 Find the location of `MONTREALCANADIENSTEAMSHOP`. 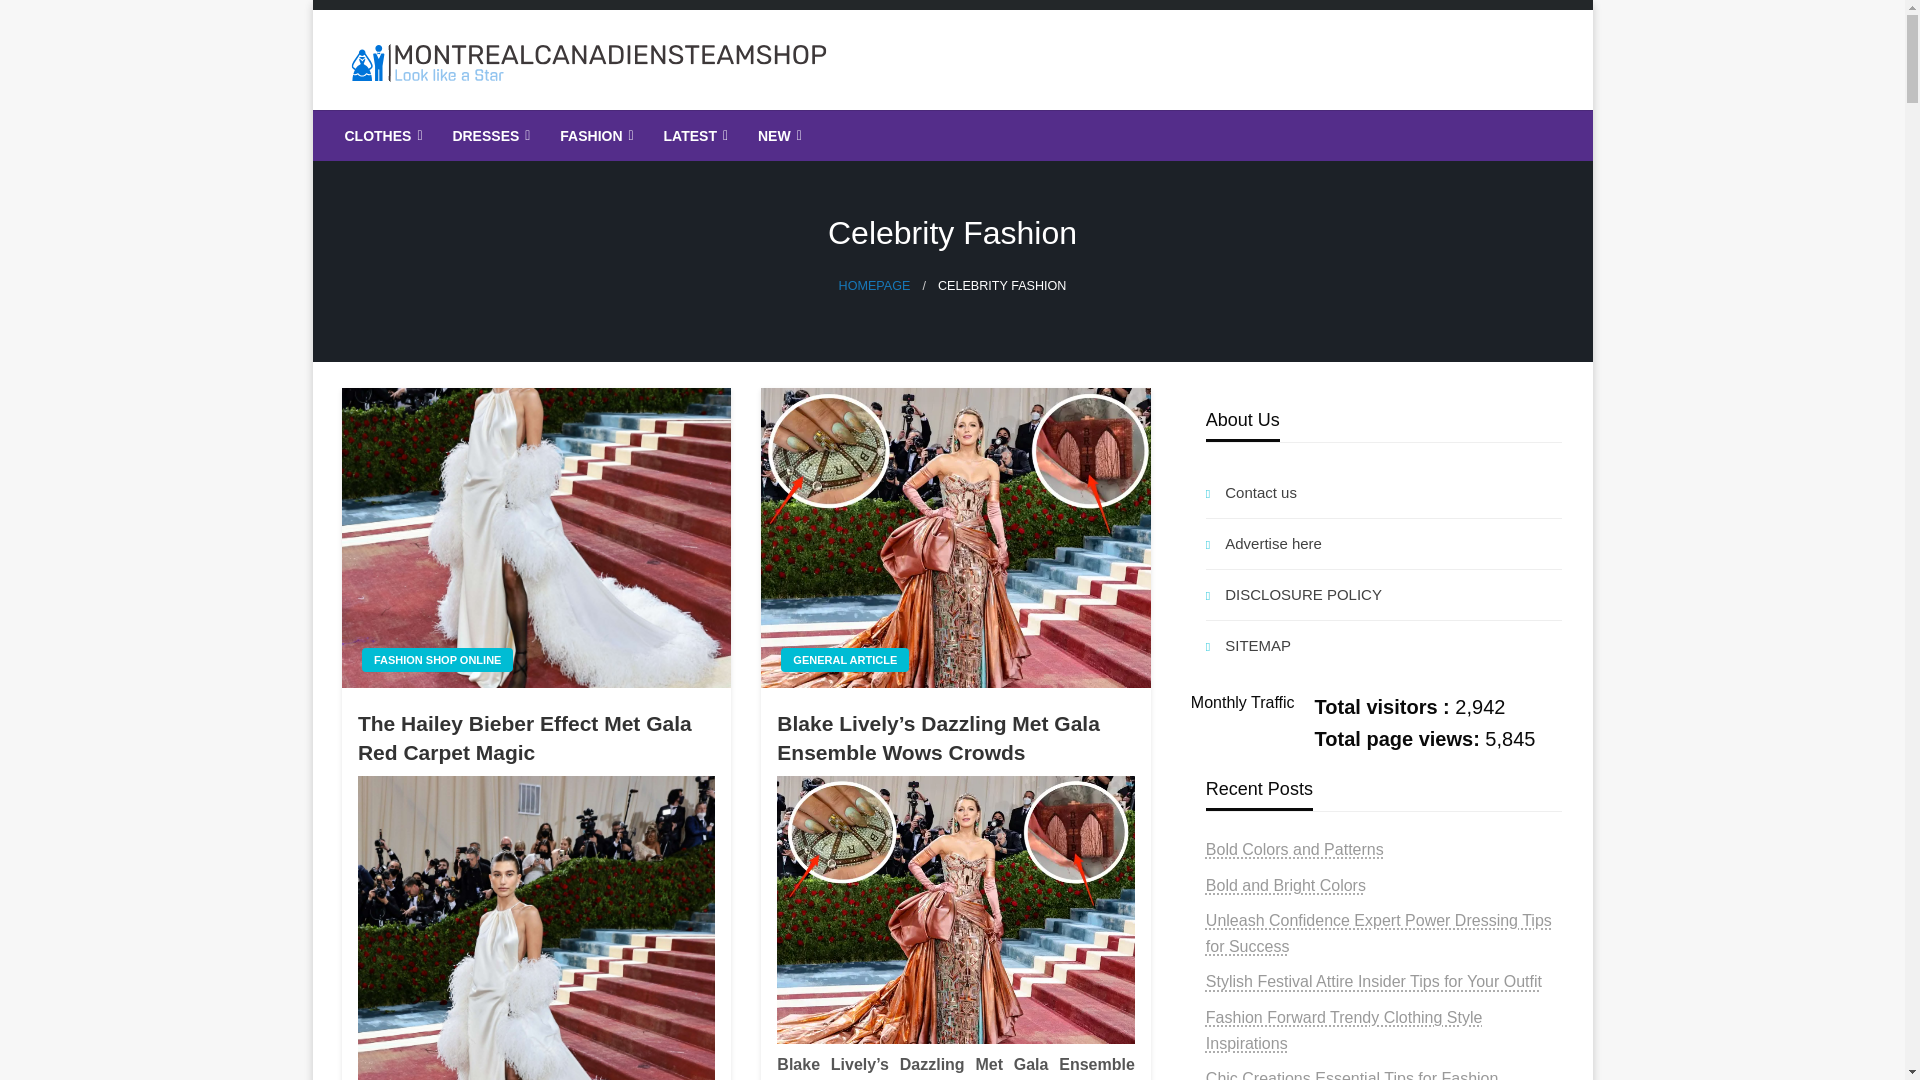

MONTREALCANADIENSTEAMSHOP is located at coordinates (687, 125).